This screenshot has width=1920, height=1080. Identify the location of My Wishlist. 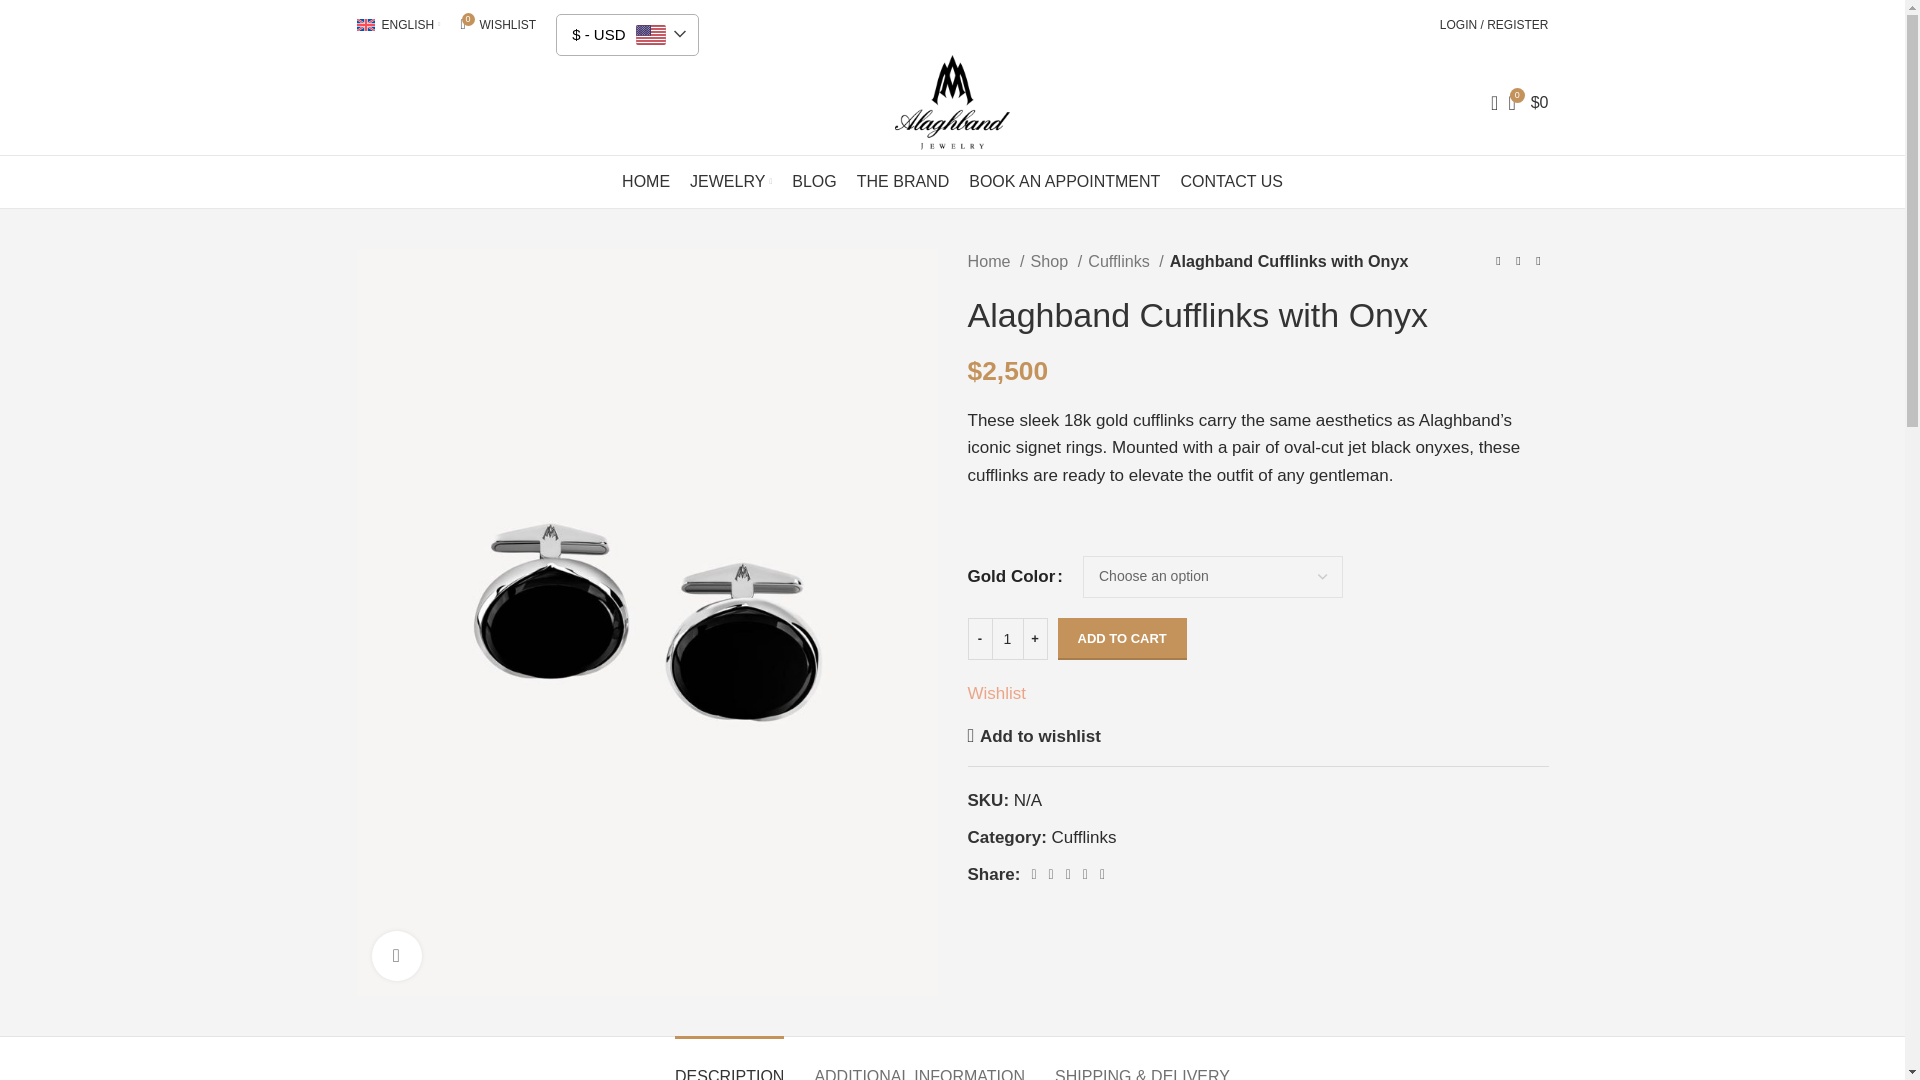
(497, 25).